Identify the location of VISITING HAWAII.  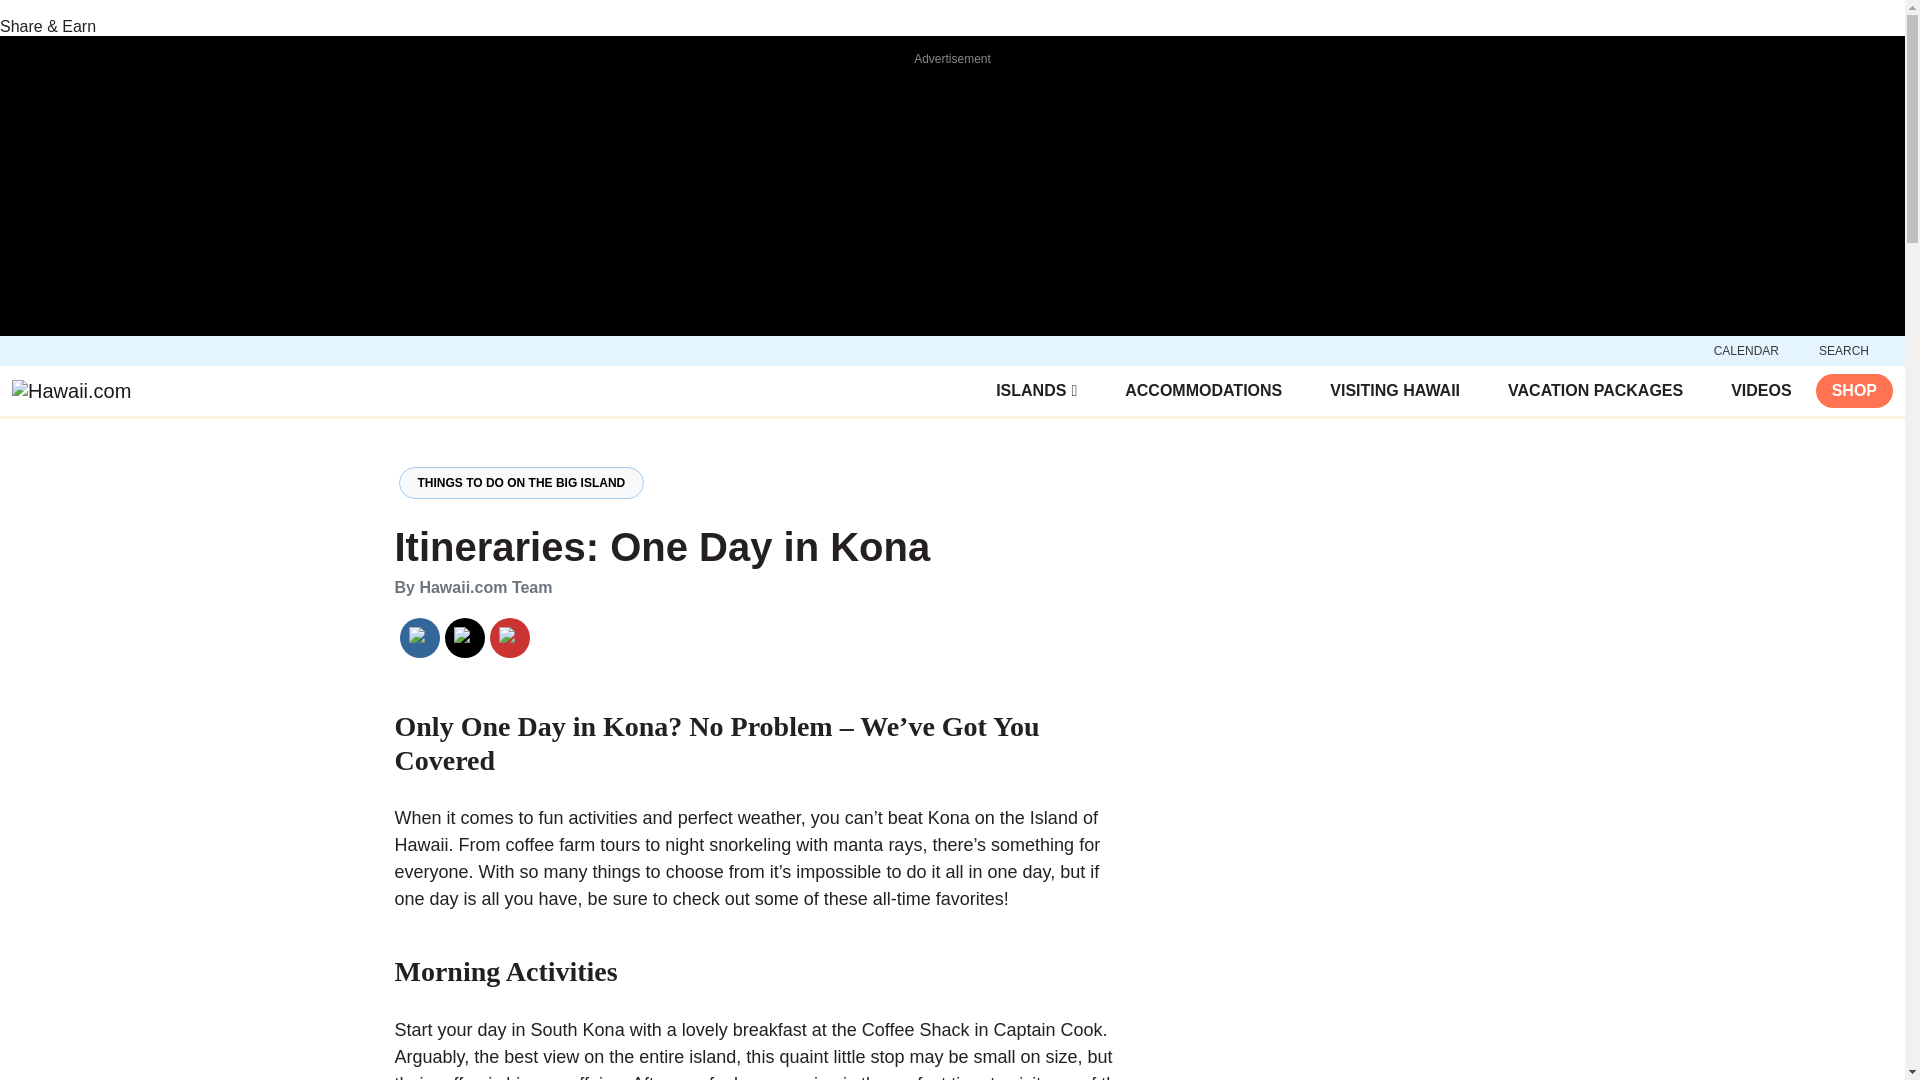
(1395, 390).